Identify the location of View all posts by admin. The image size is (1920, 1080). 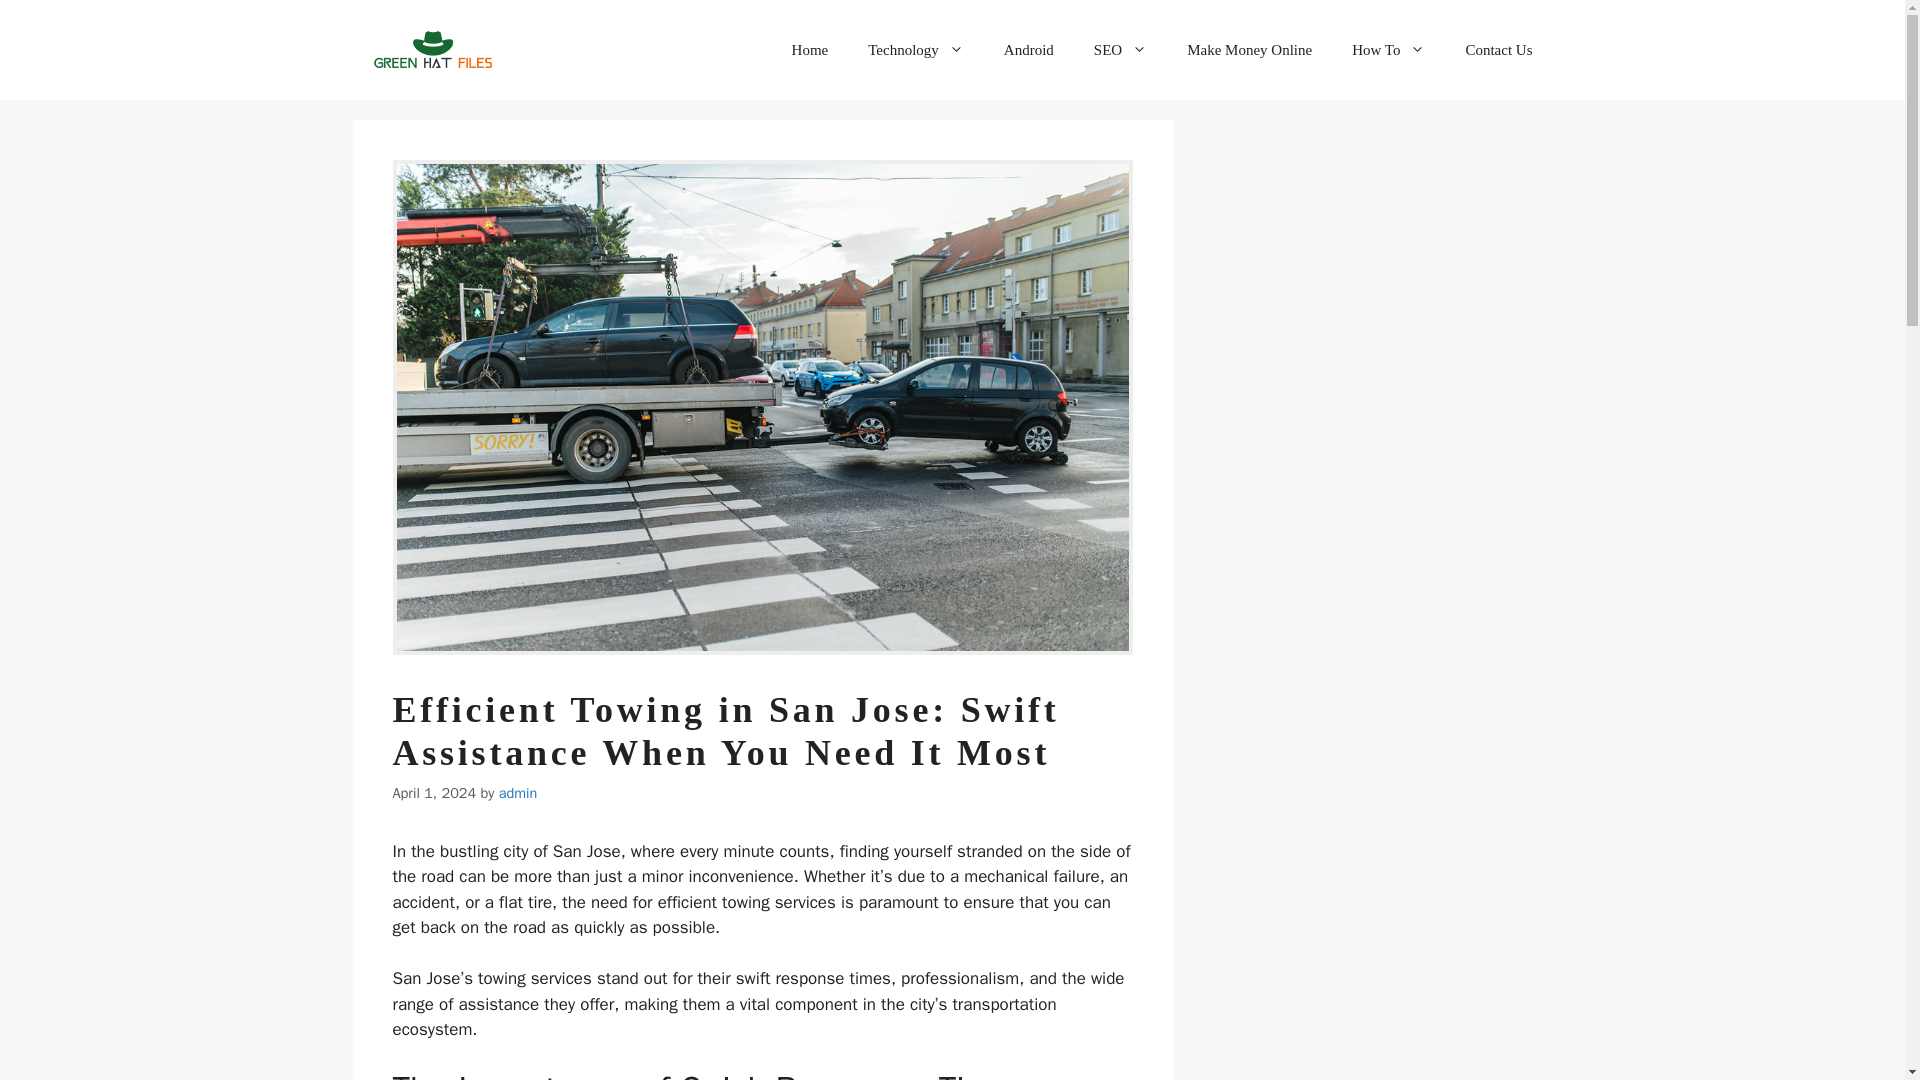
(518, 793).